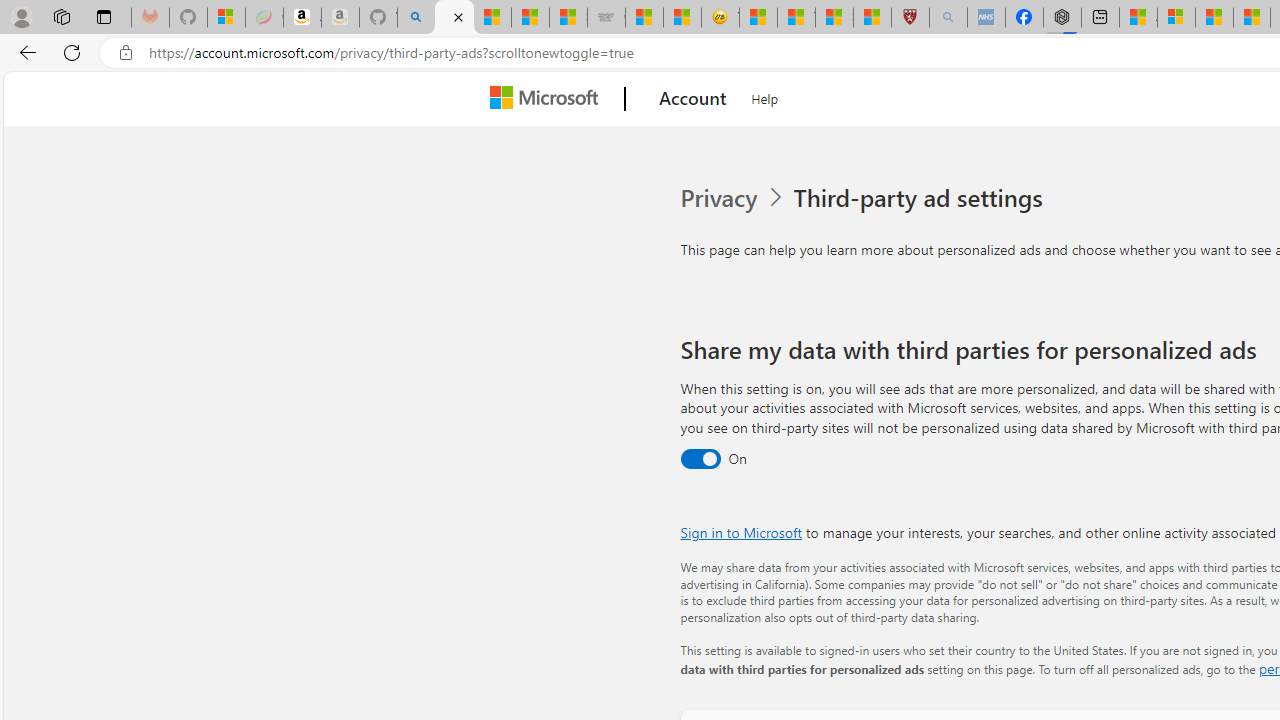  Describe the element at coordinates (548, 99) in the screenshot. I see `Microsoft` at that location.